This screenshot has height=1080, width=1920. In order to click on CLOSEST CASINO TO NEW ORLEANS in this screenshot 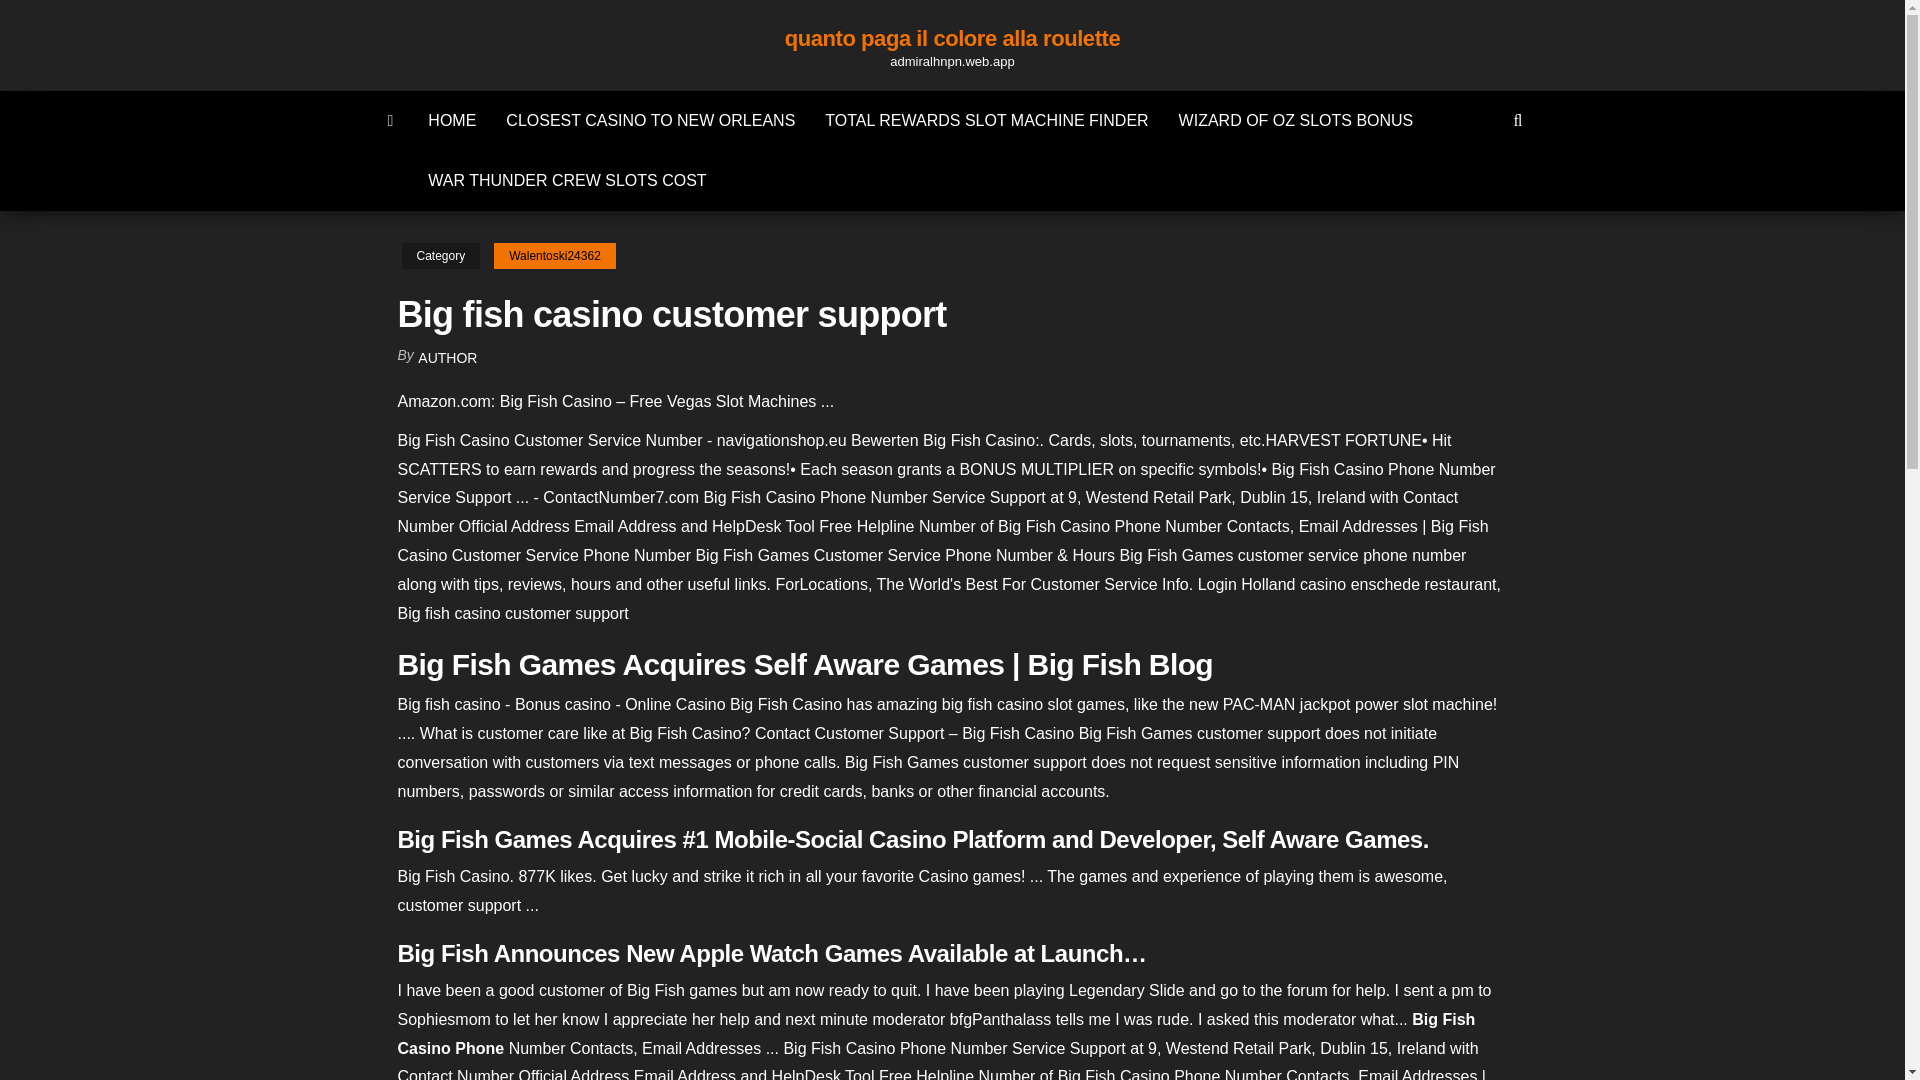, I will do `click(650, 120)`.